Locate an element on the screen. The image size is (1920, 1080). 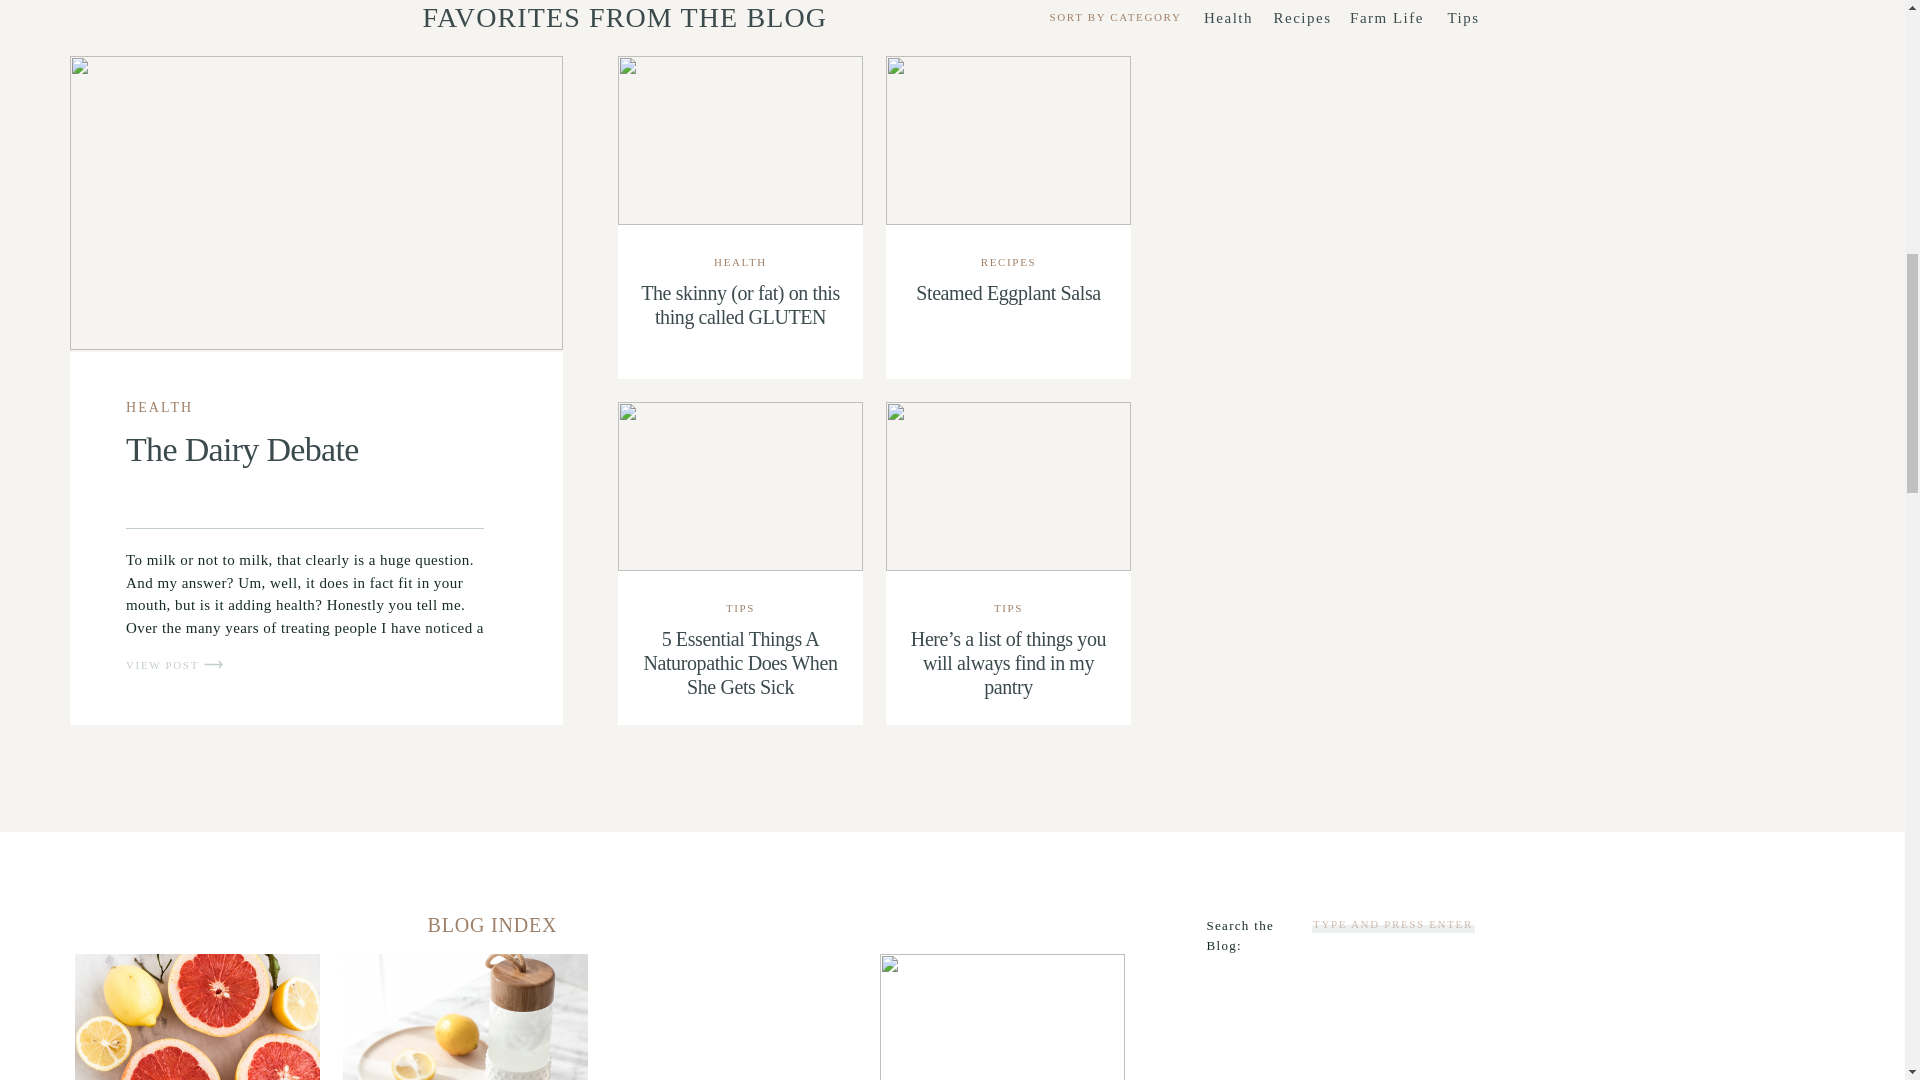
5 Essential Things A Naturopathic Does When She Gets Sick is located at coordinates (740, 486).